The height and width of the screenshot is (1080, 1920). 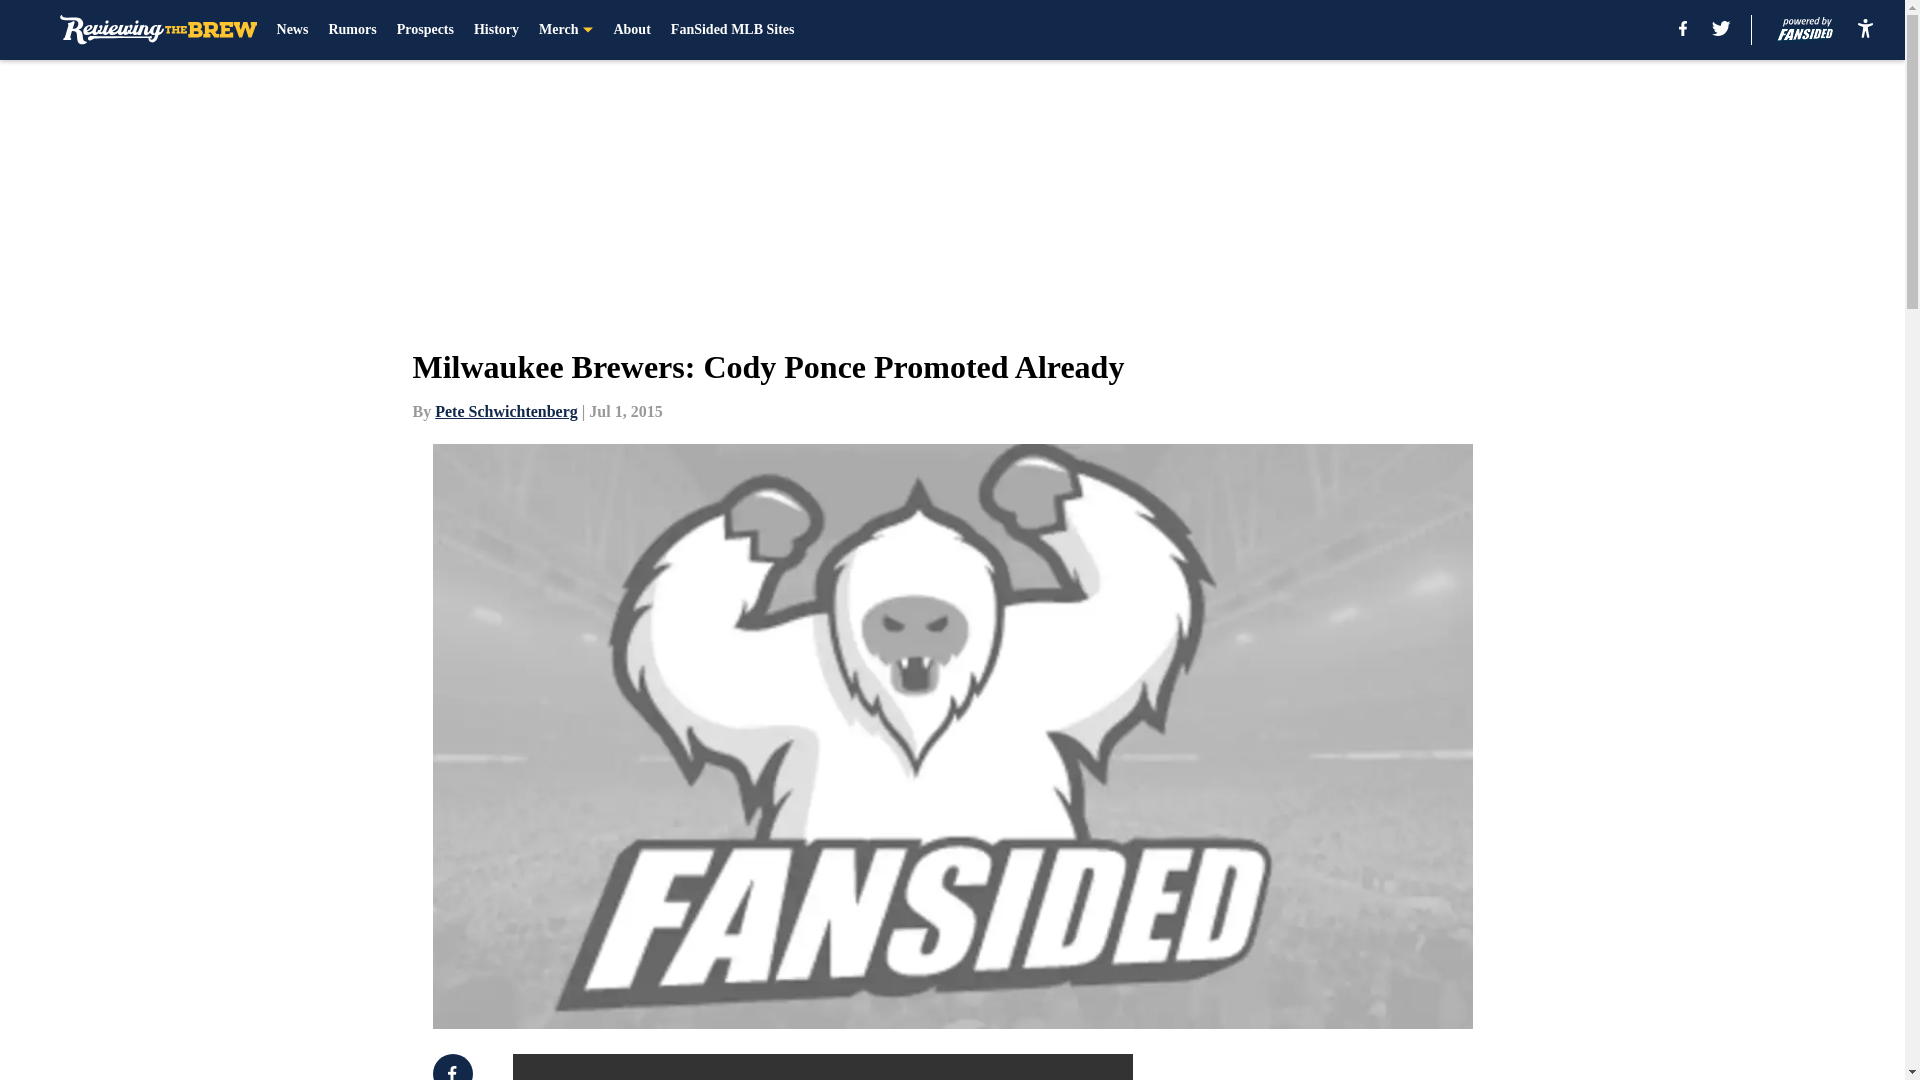 I want to click on Rumors, so click(x=352, y=30).